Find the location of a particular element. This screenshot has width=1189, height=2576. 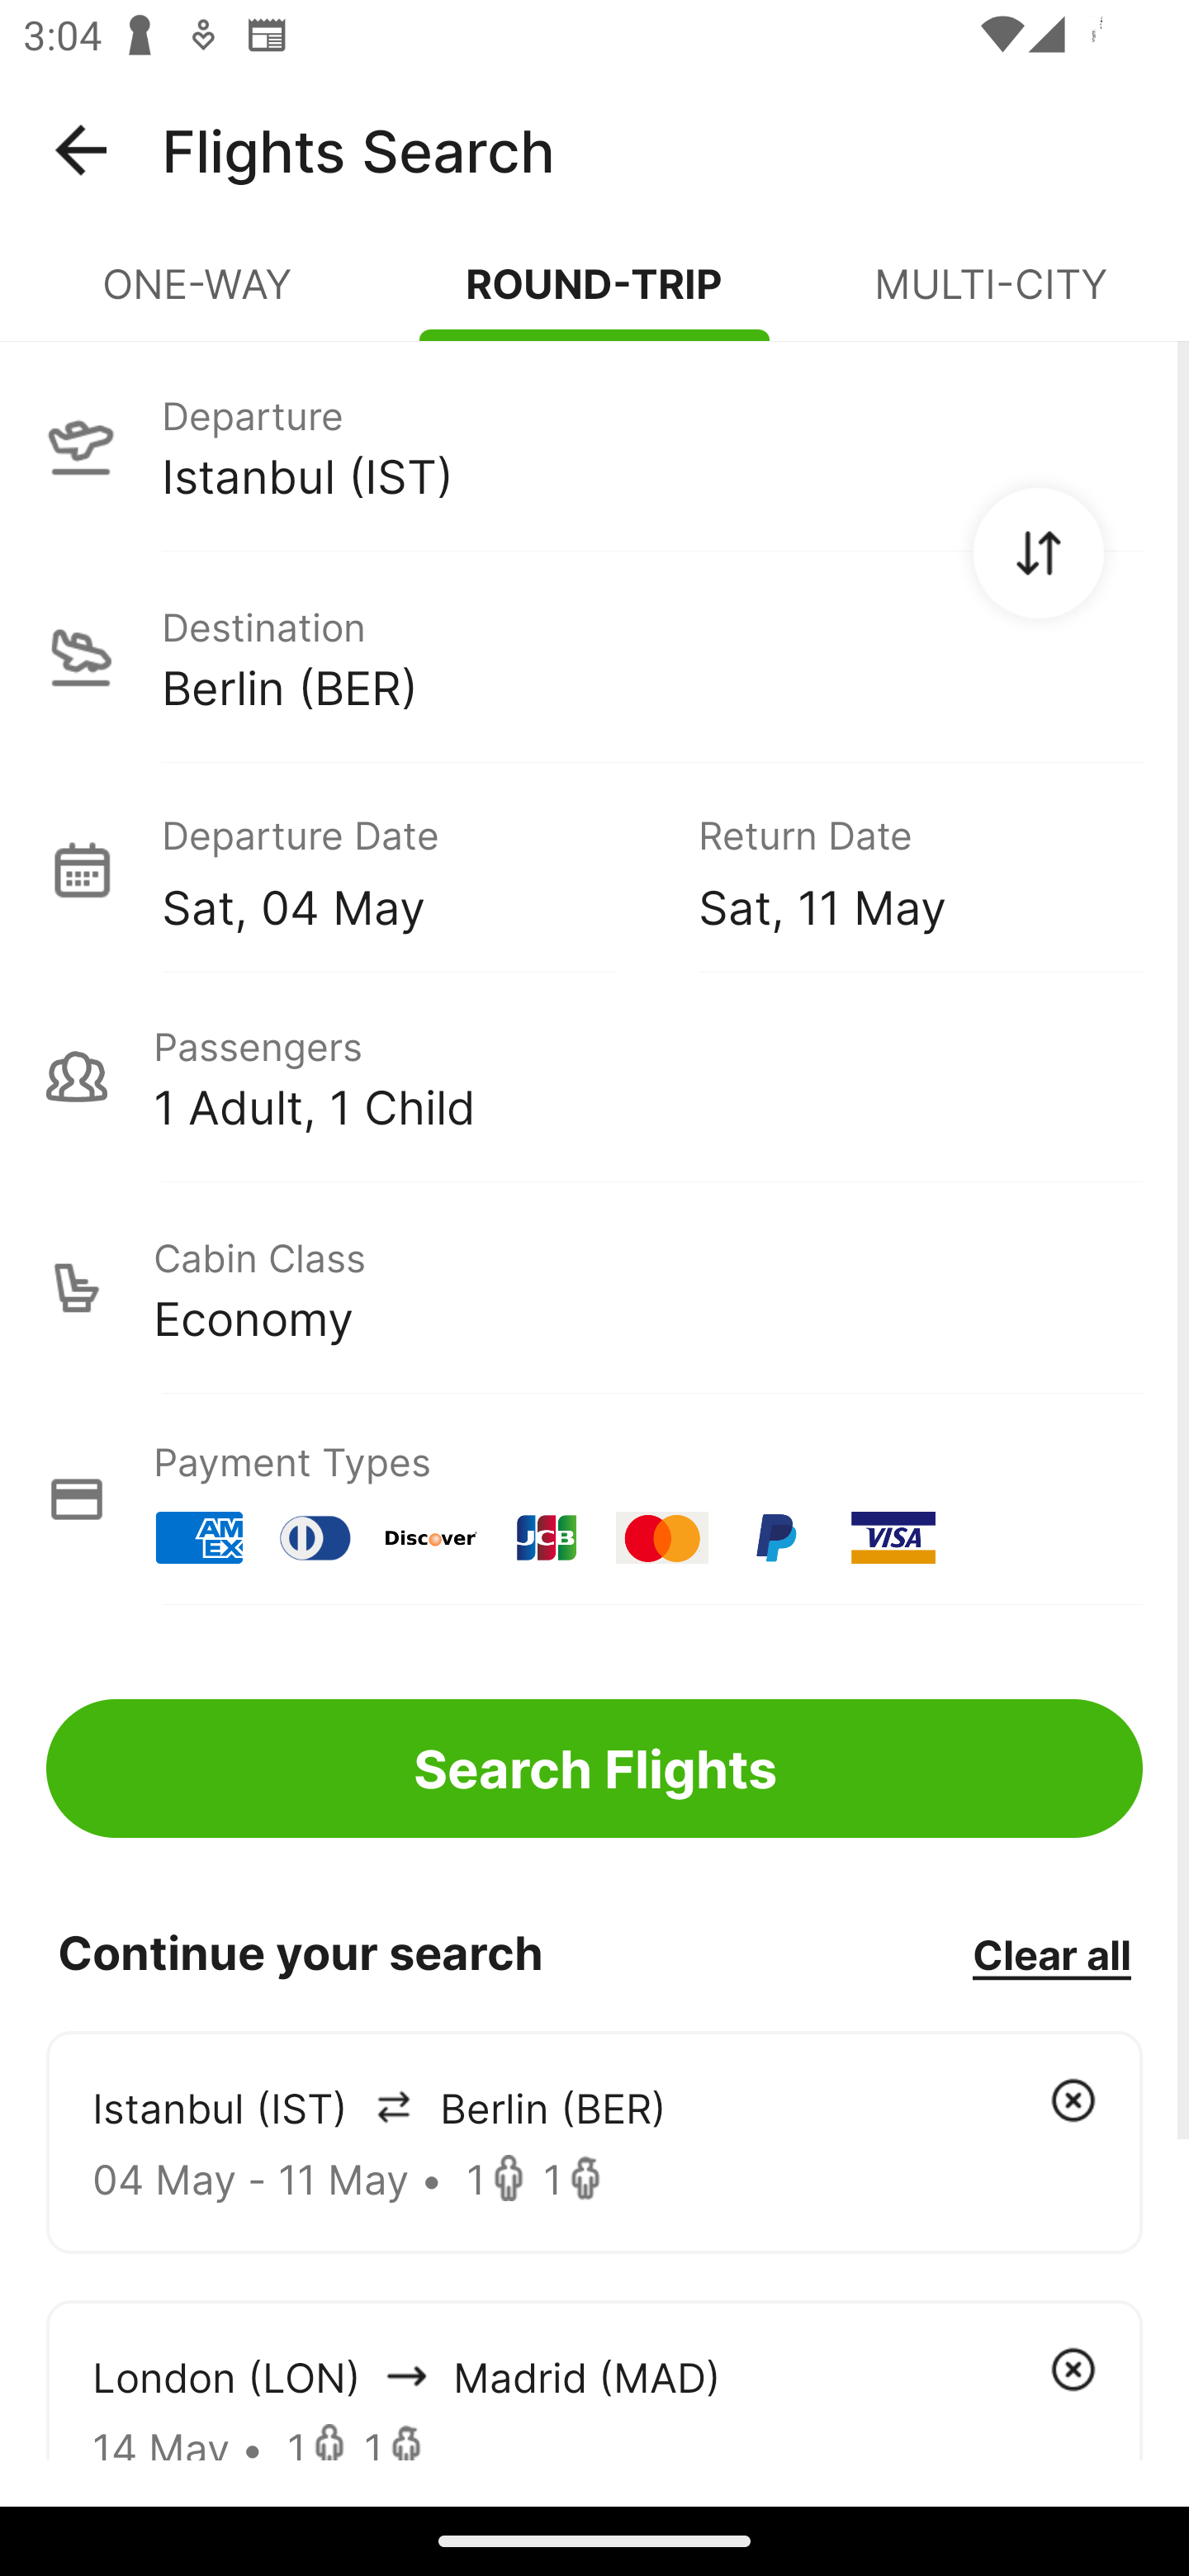

Departure Date Sat, 04 May is located at coordinates (406, 869).